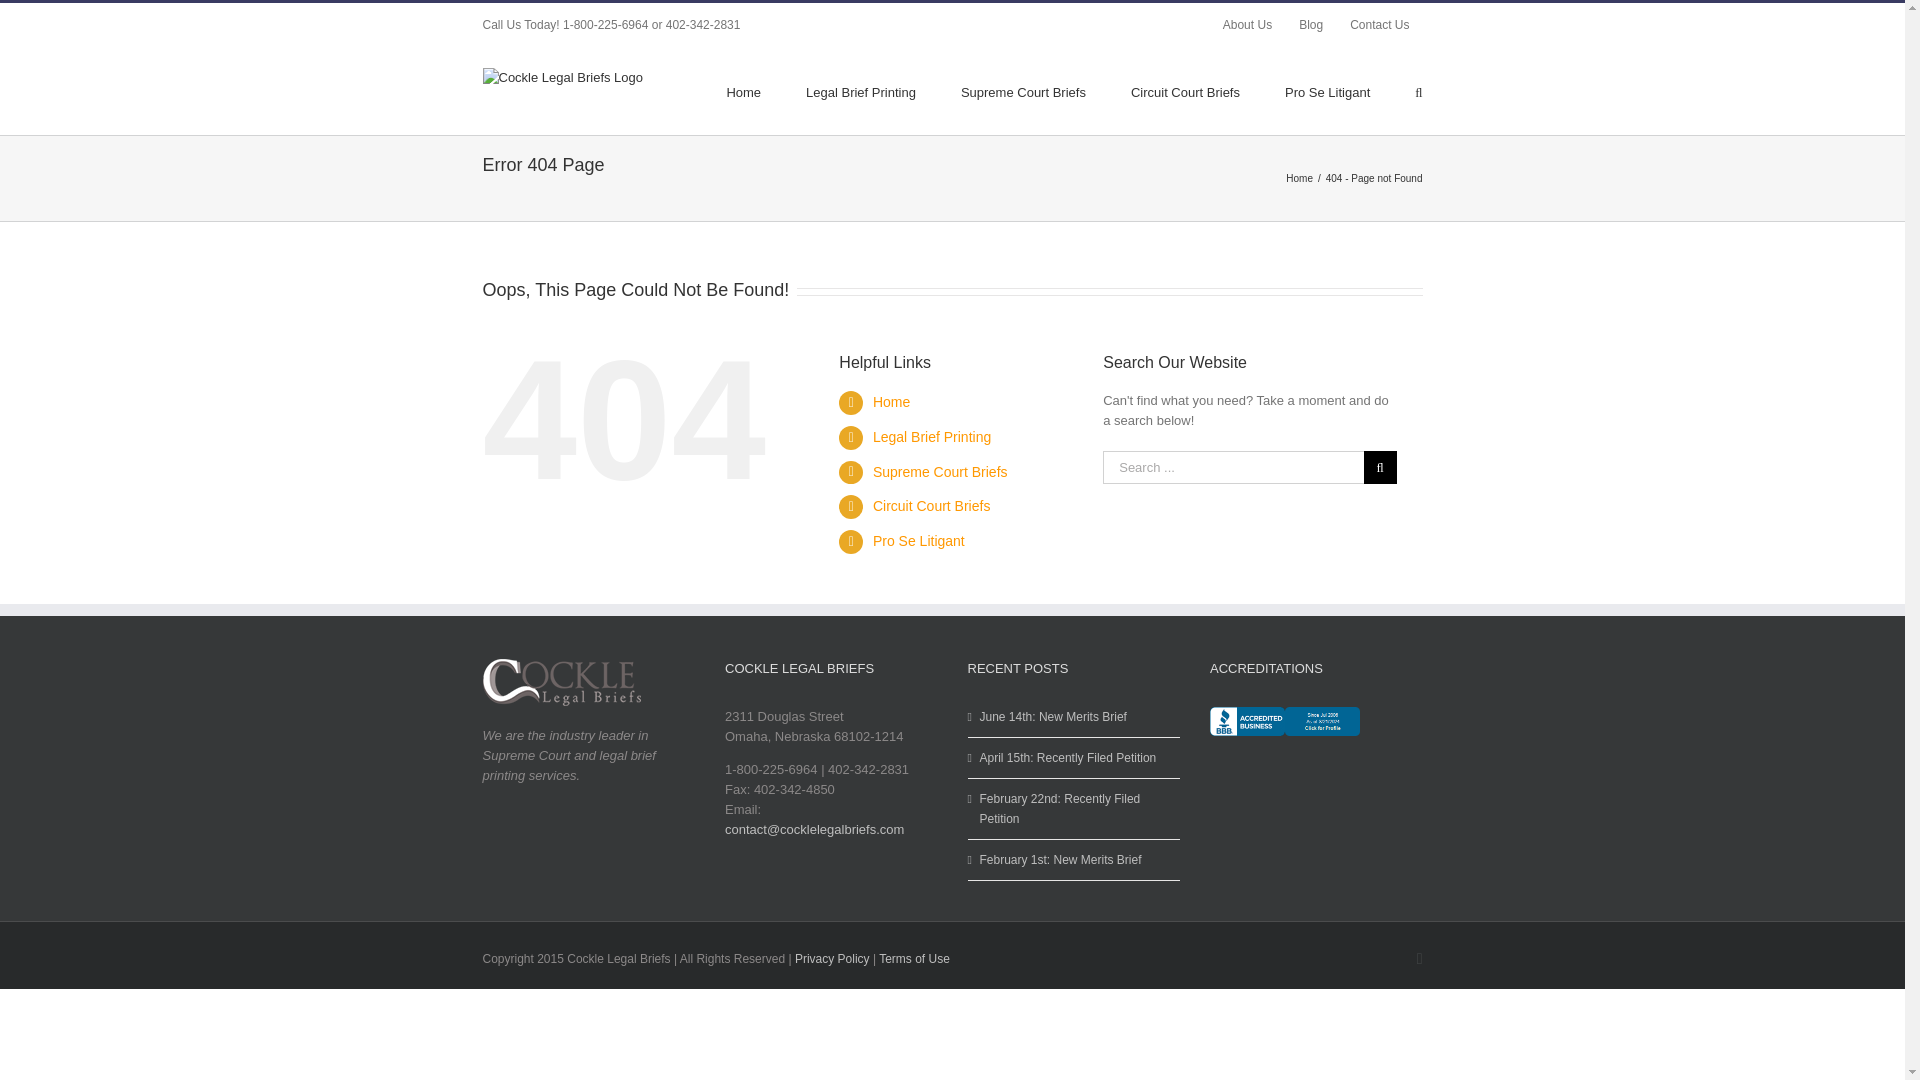 Image resolution: width=1920 pixels, height=1080 pixels. Describe the element at coordinates (1246, 25) in the screenshot. I see `About Us` at that location.